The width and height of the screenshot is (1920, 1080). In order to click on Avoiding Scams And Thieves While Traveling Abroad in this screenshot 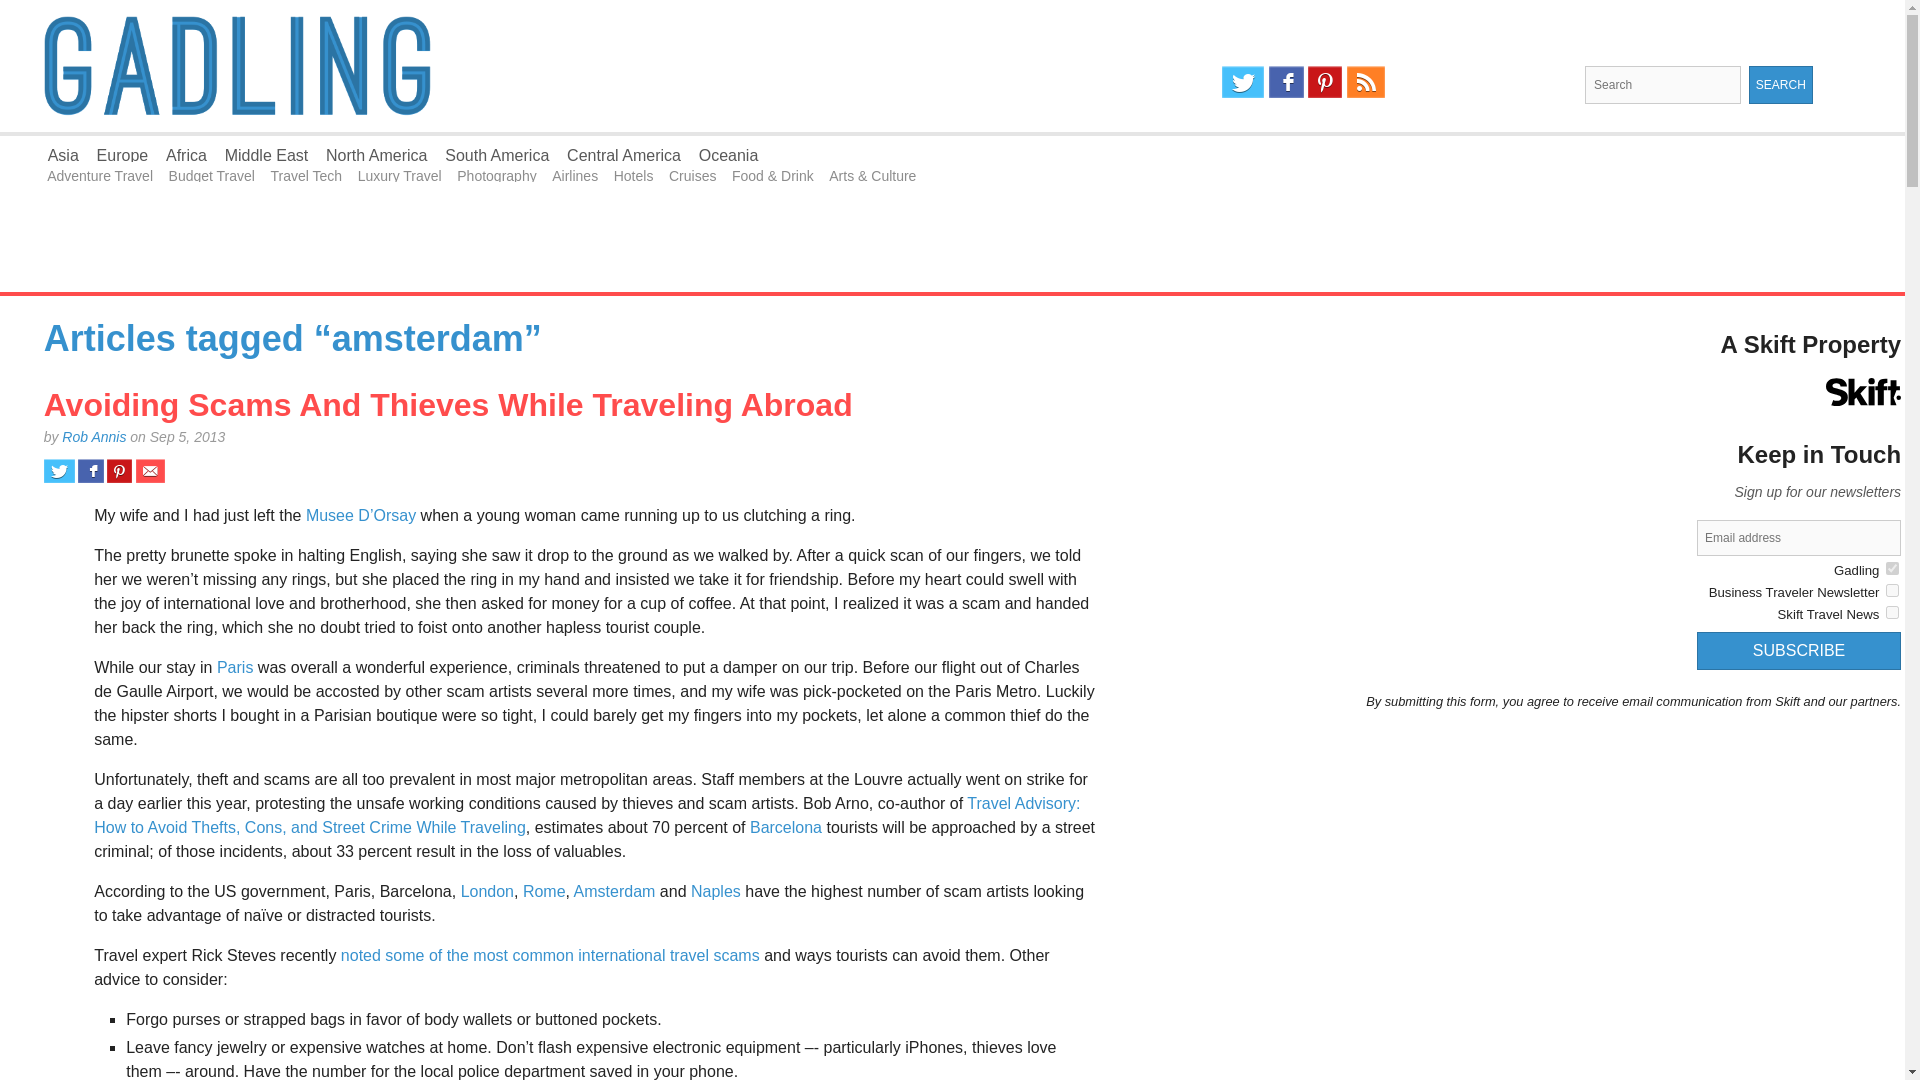, I will do `click(448, 404)`.